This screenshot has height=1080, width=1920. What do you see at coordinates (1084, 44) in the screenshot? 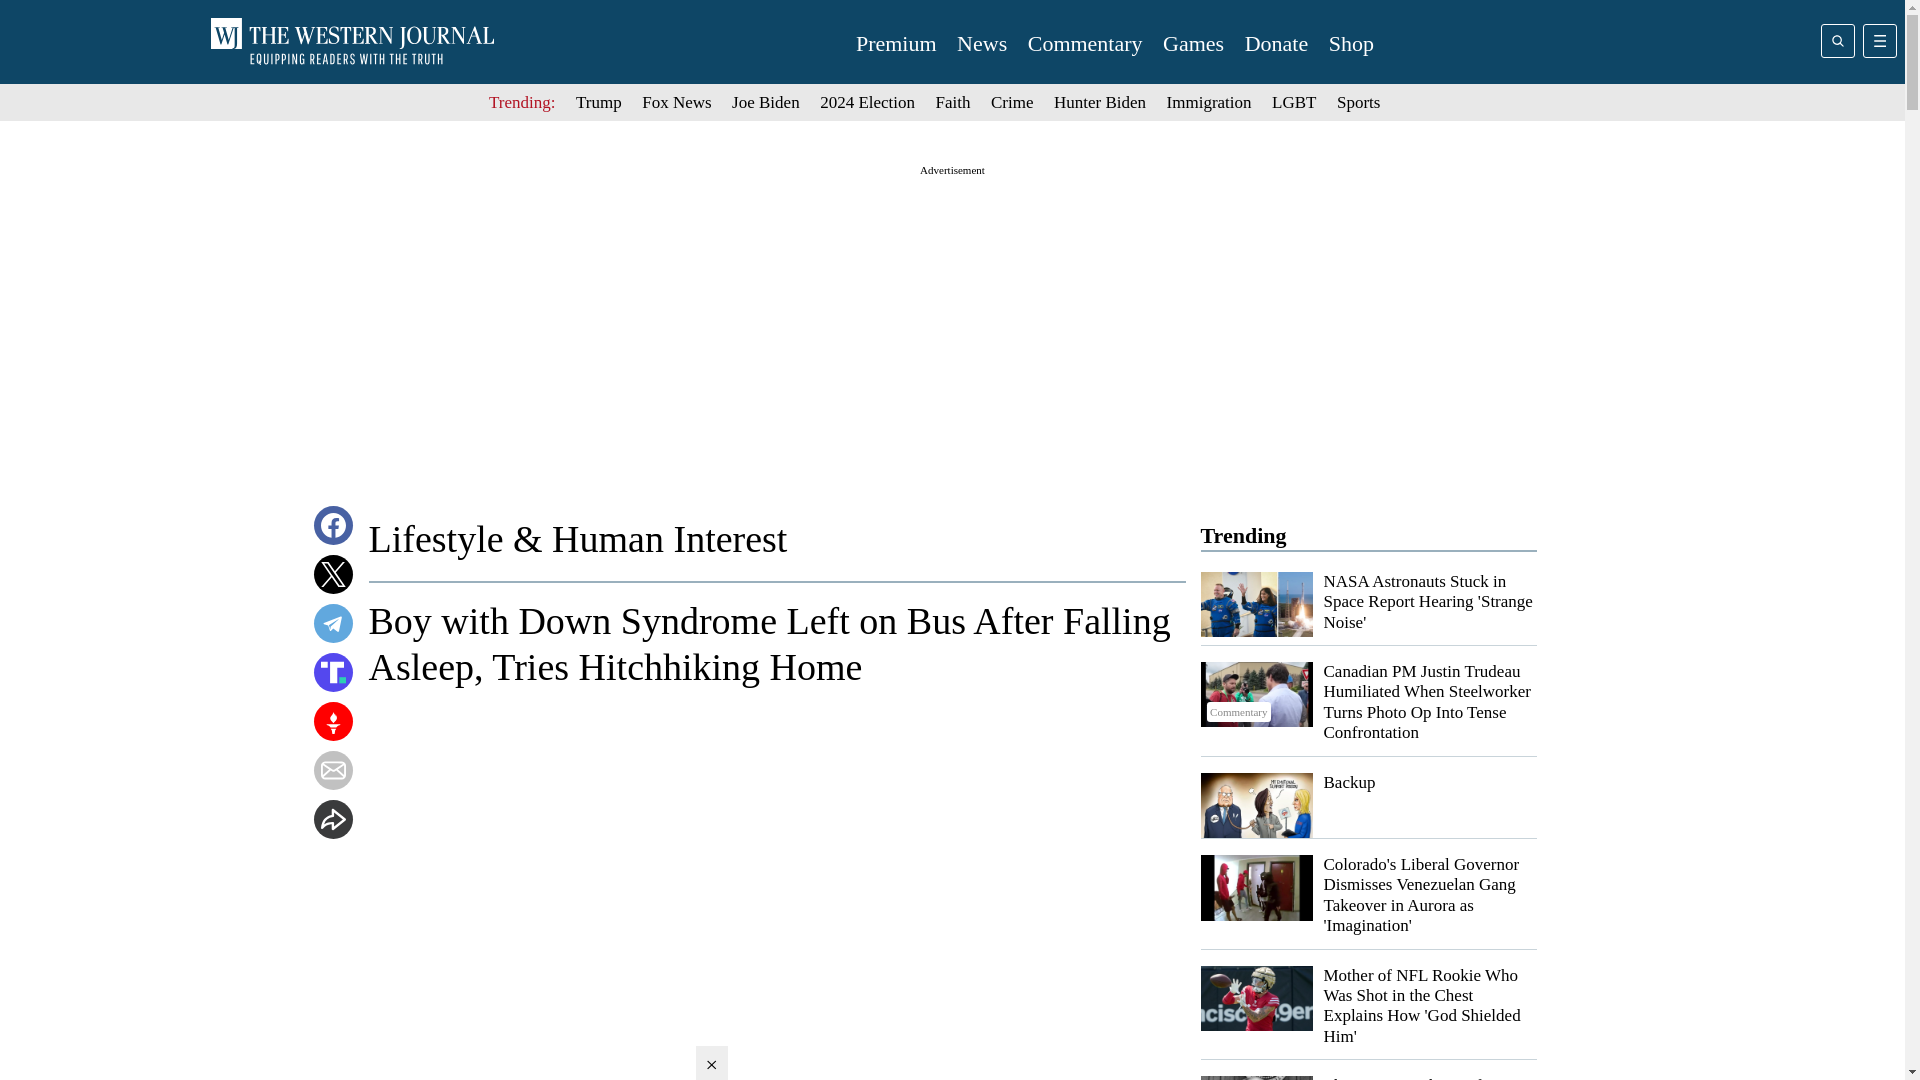
I see `Commentary` at bounding box center [1084, 44].